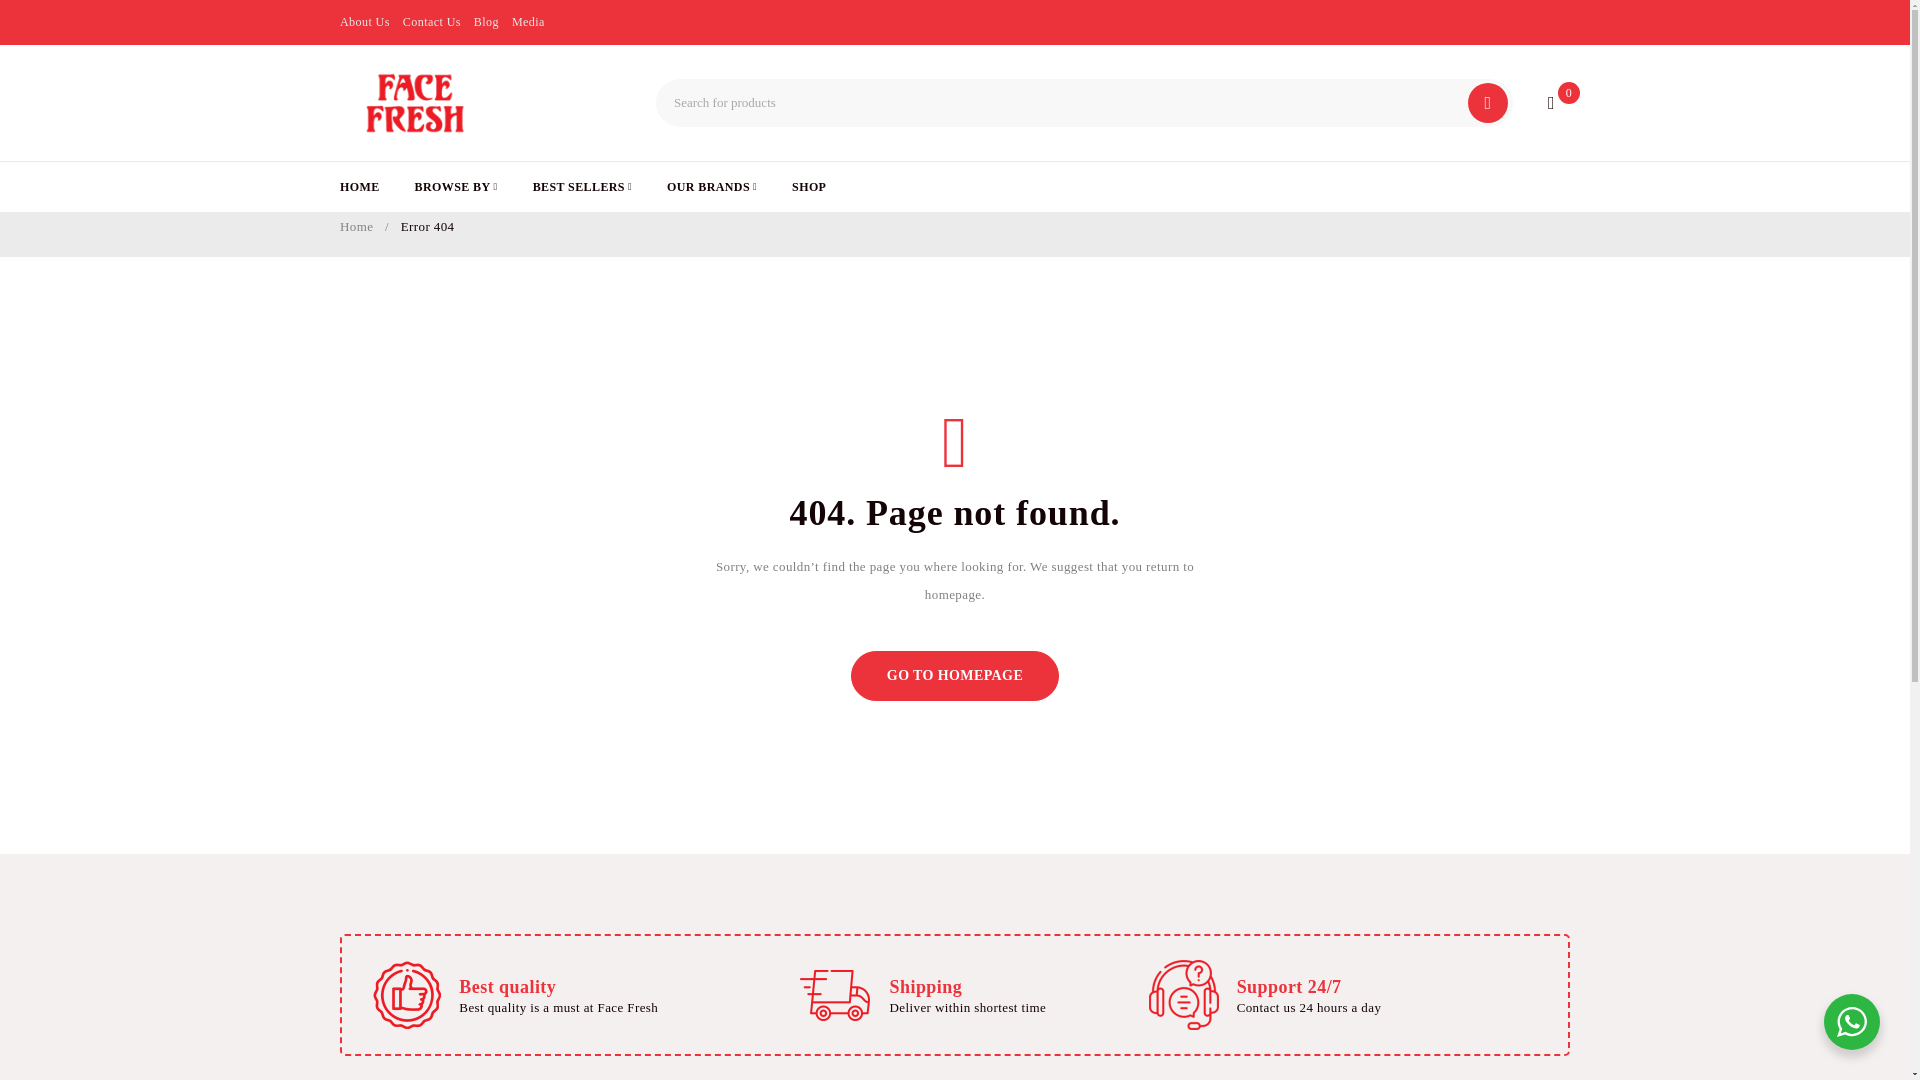  Describe the element at coordinates (582, 186) in the screenshot. I see `BEST SELLERS` at that location.